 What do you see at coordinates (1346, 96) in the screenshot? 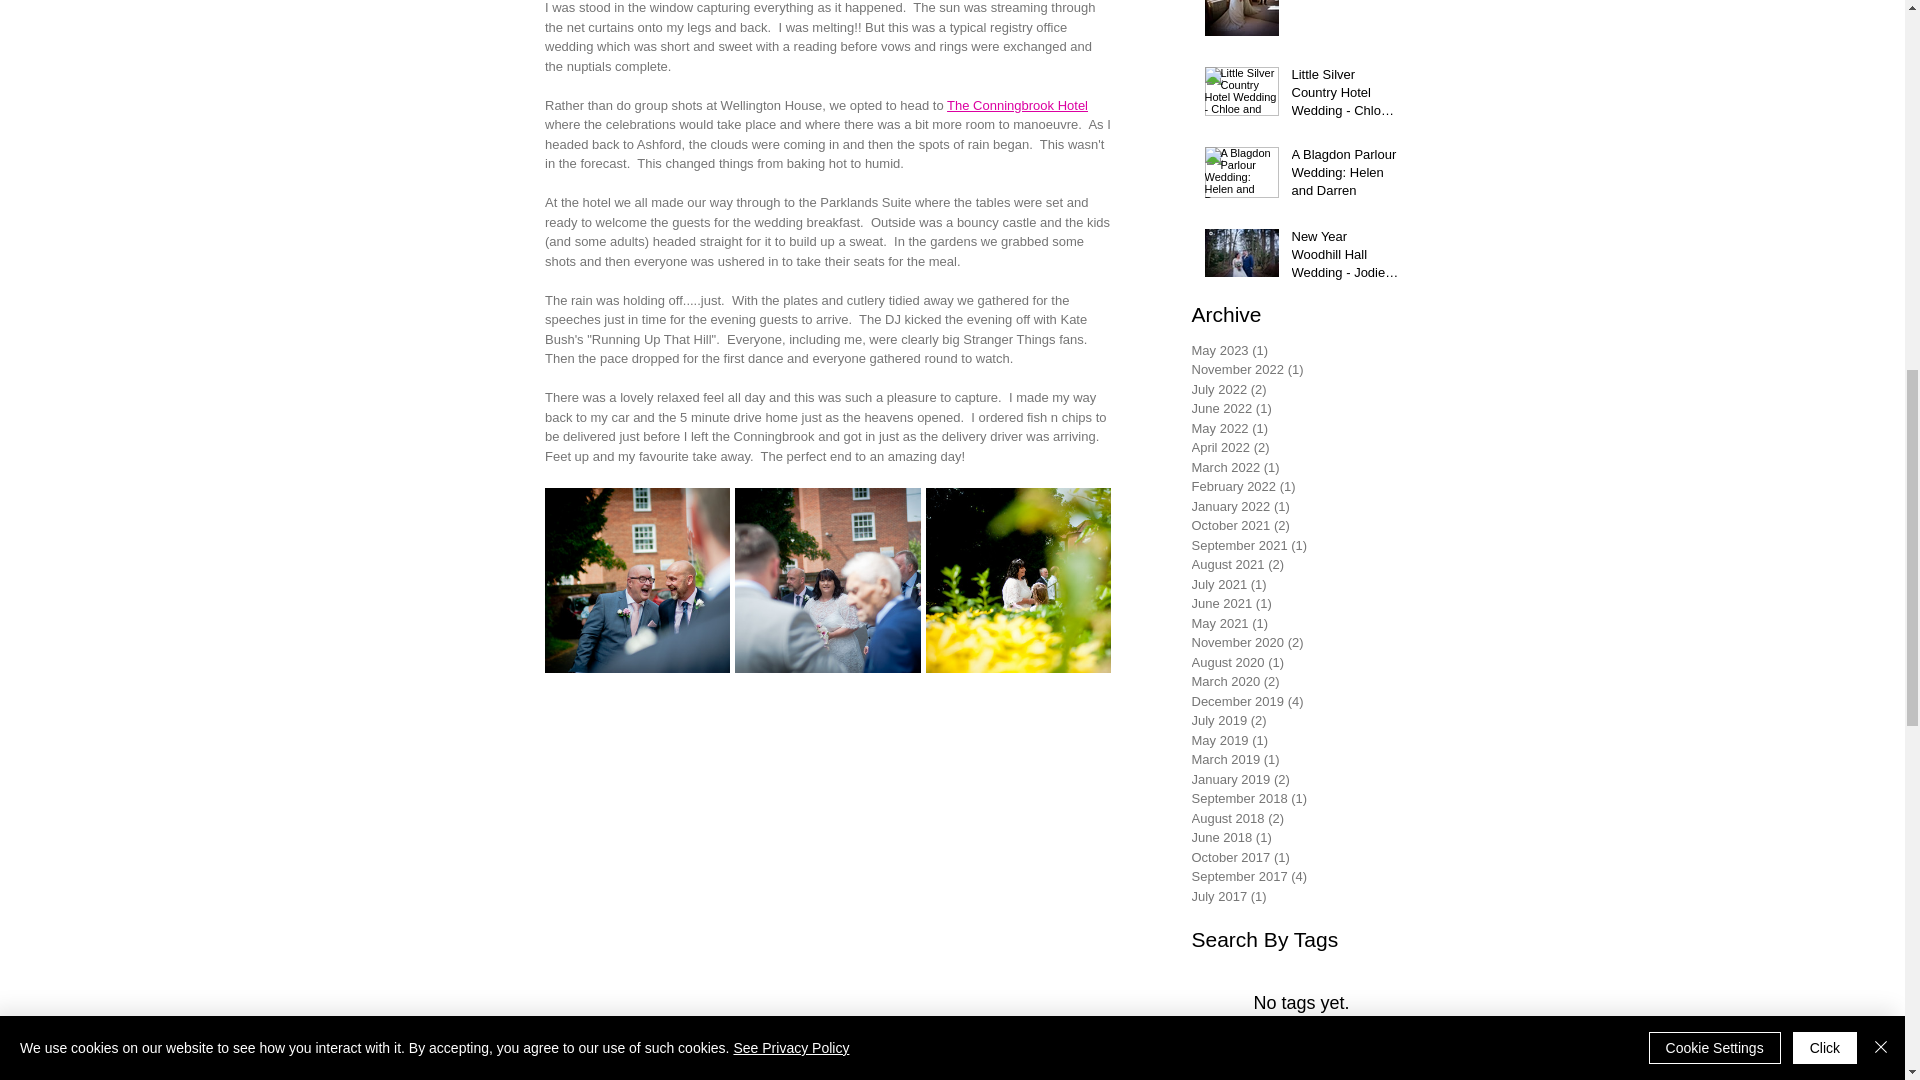
I see `Little Silver Country Hotel Wedding - Chloe and Greg` at bounding box center [1346, 96].